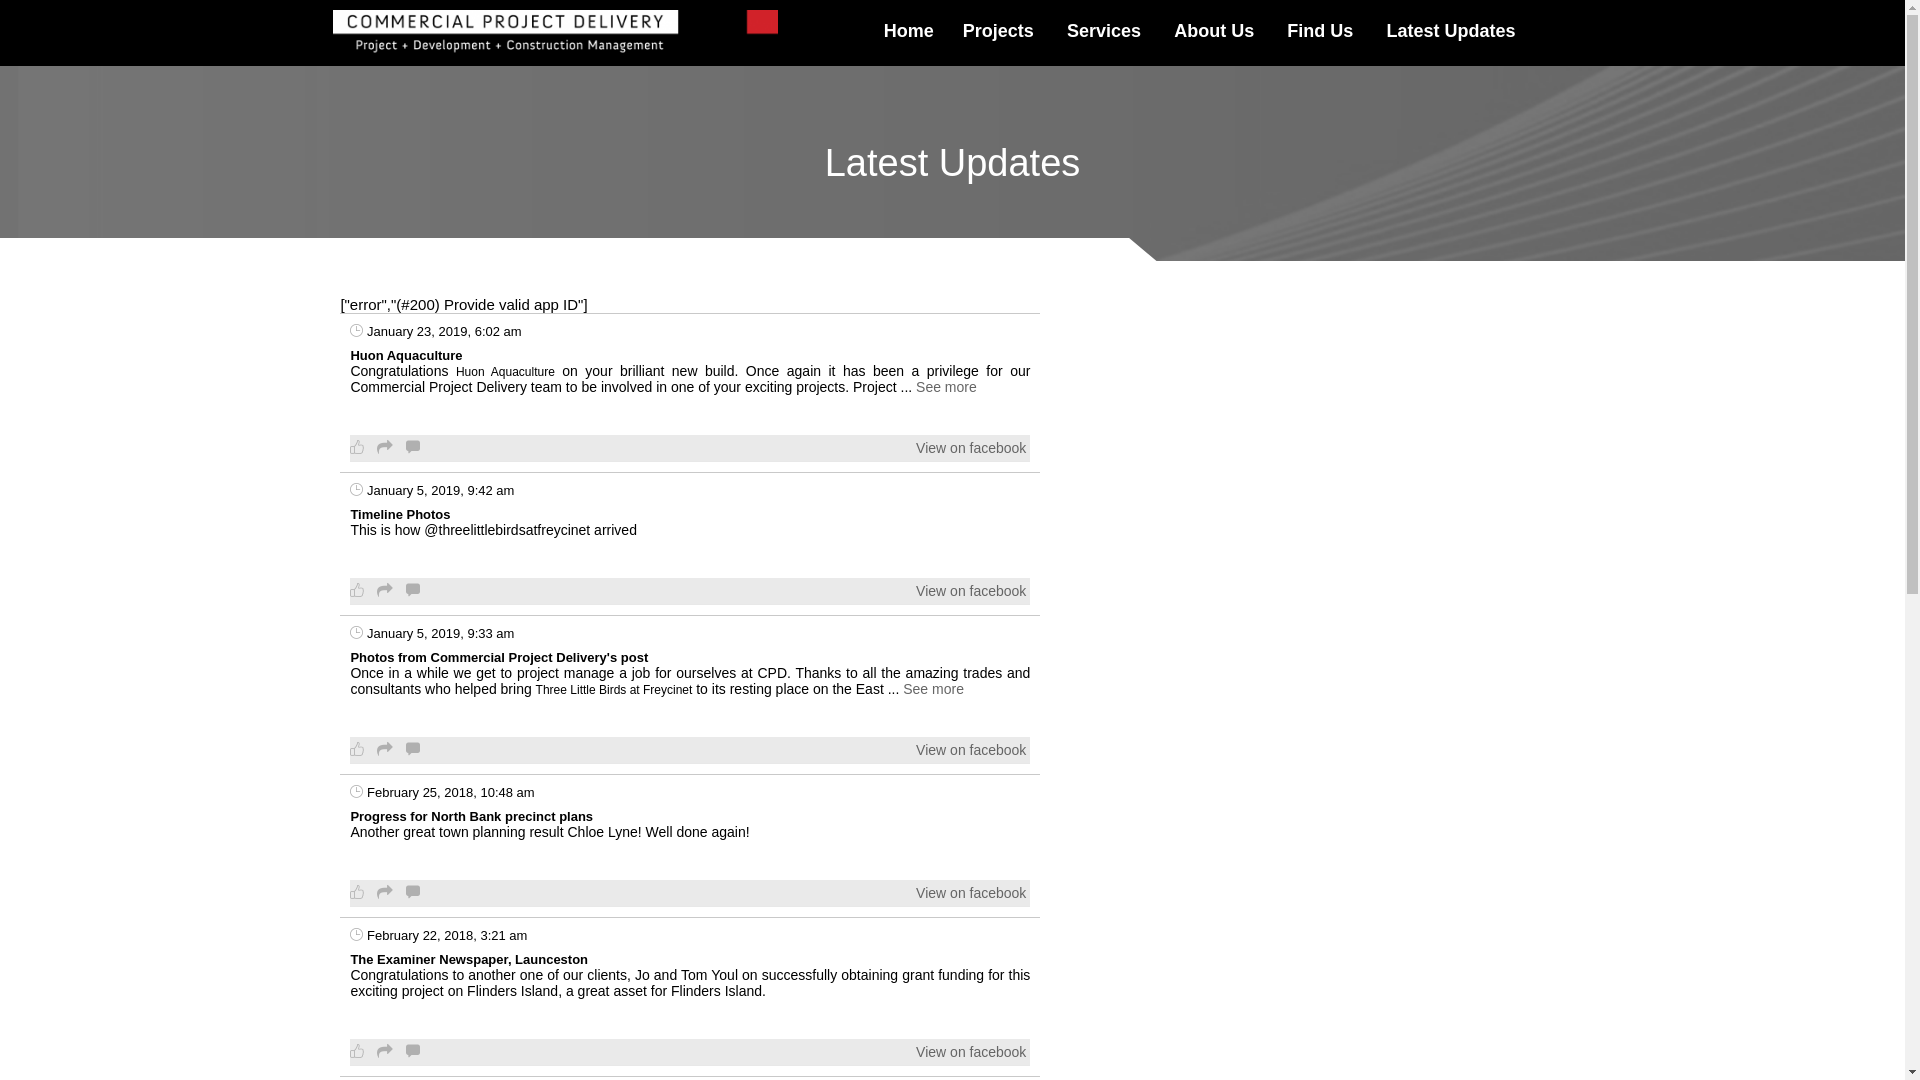  I want to click on View on facebook, so click(971, 750).